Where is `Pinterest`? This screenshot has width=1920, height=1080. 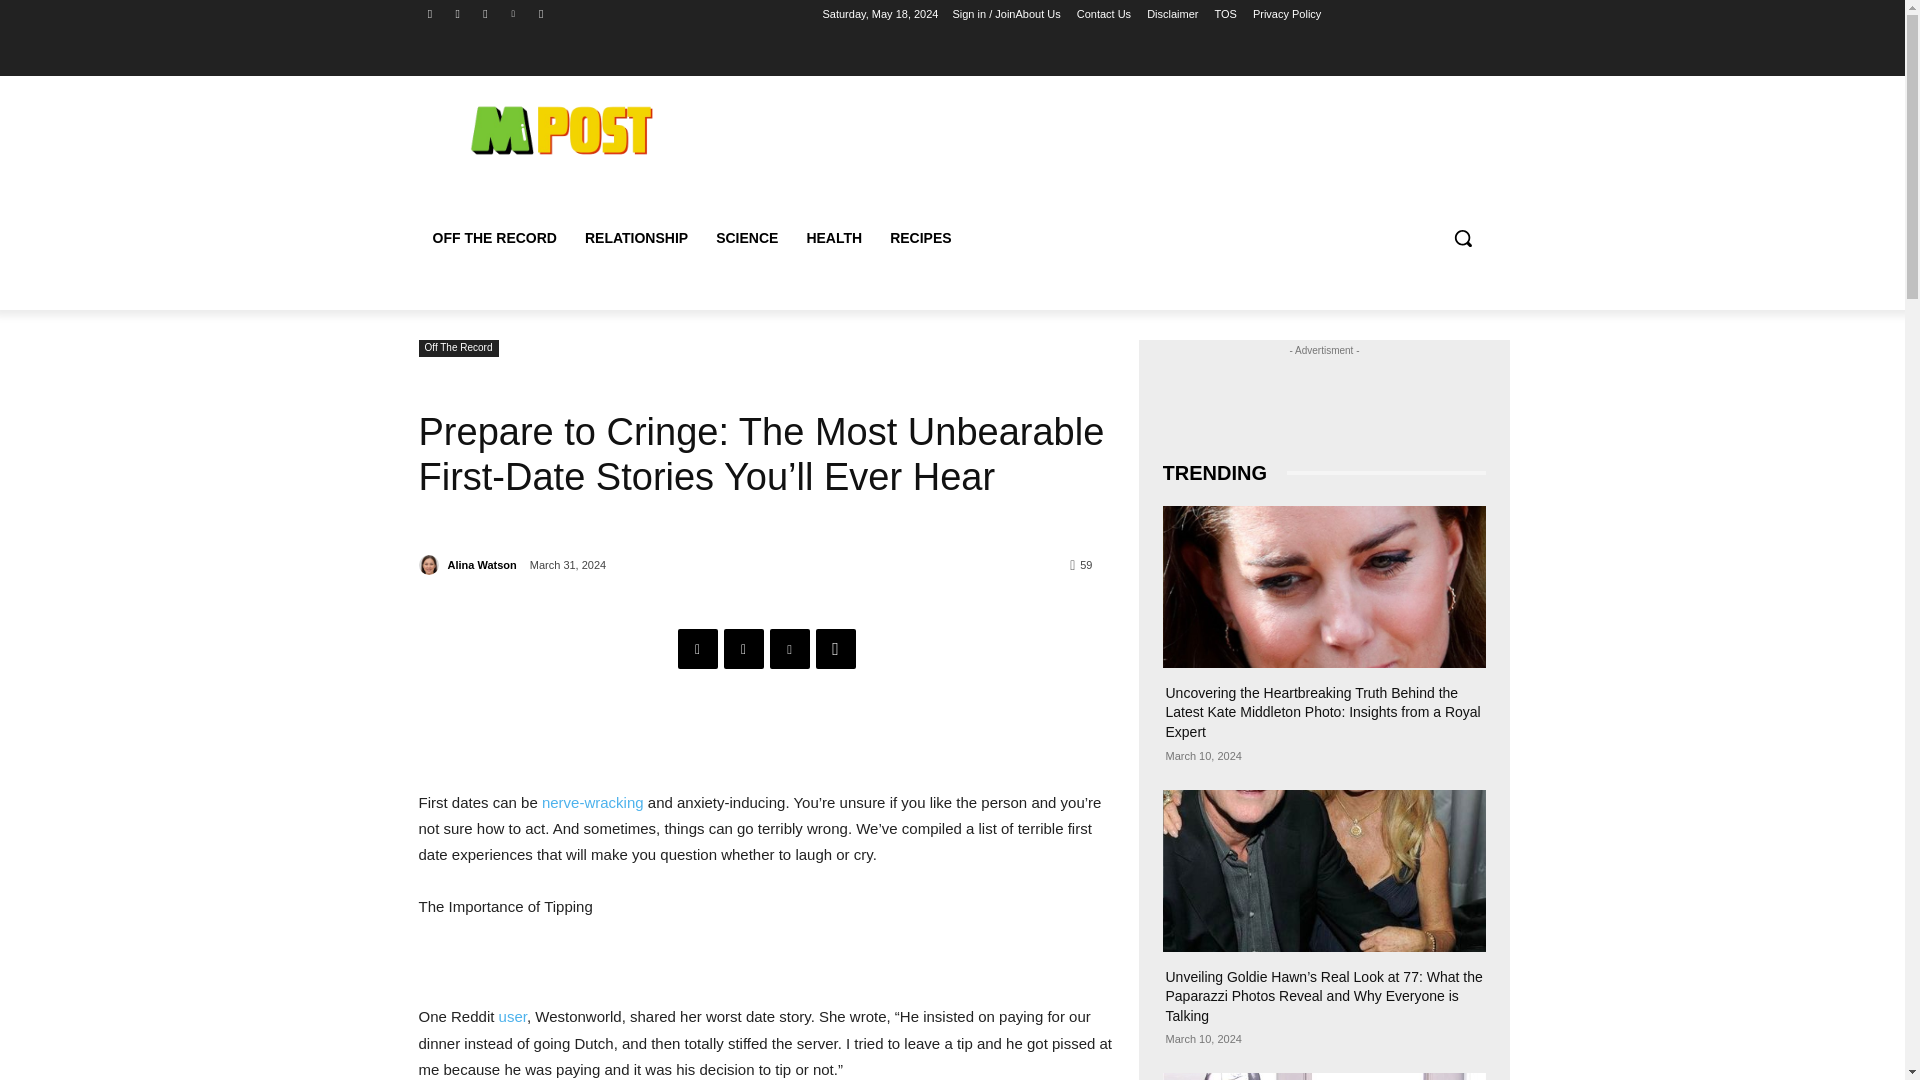 Pinterest is located at coordinates (790, 648).